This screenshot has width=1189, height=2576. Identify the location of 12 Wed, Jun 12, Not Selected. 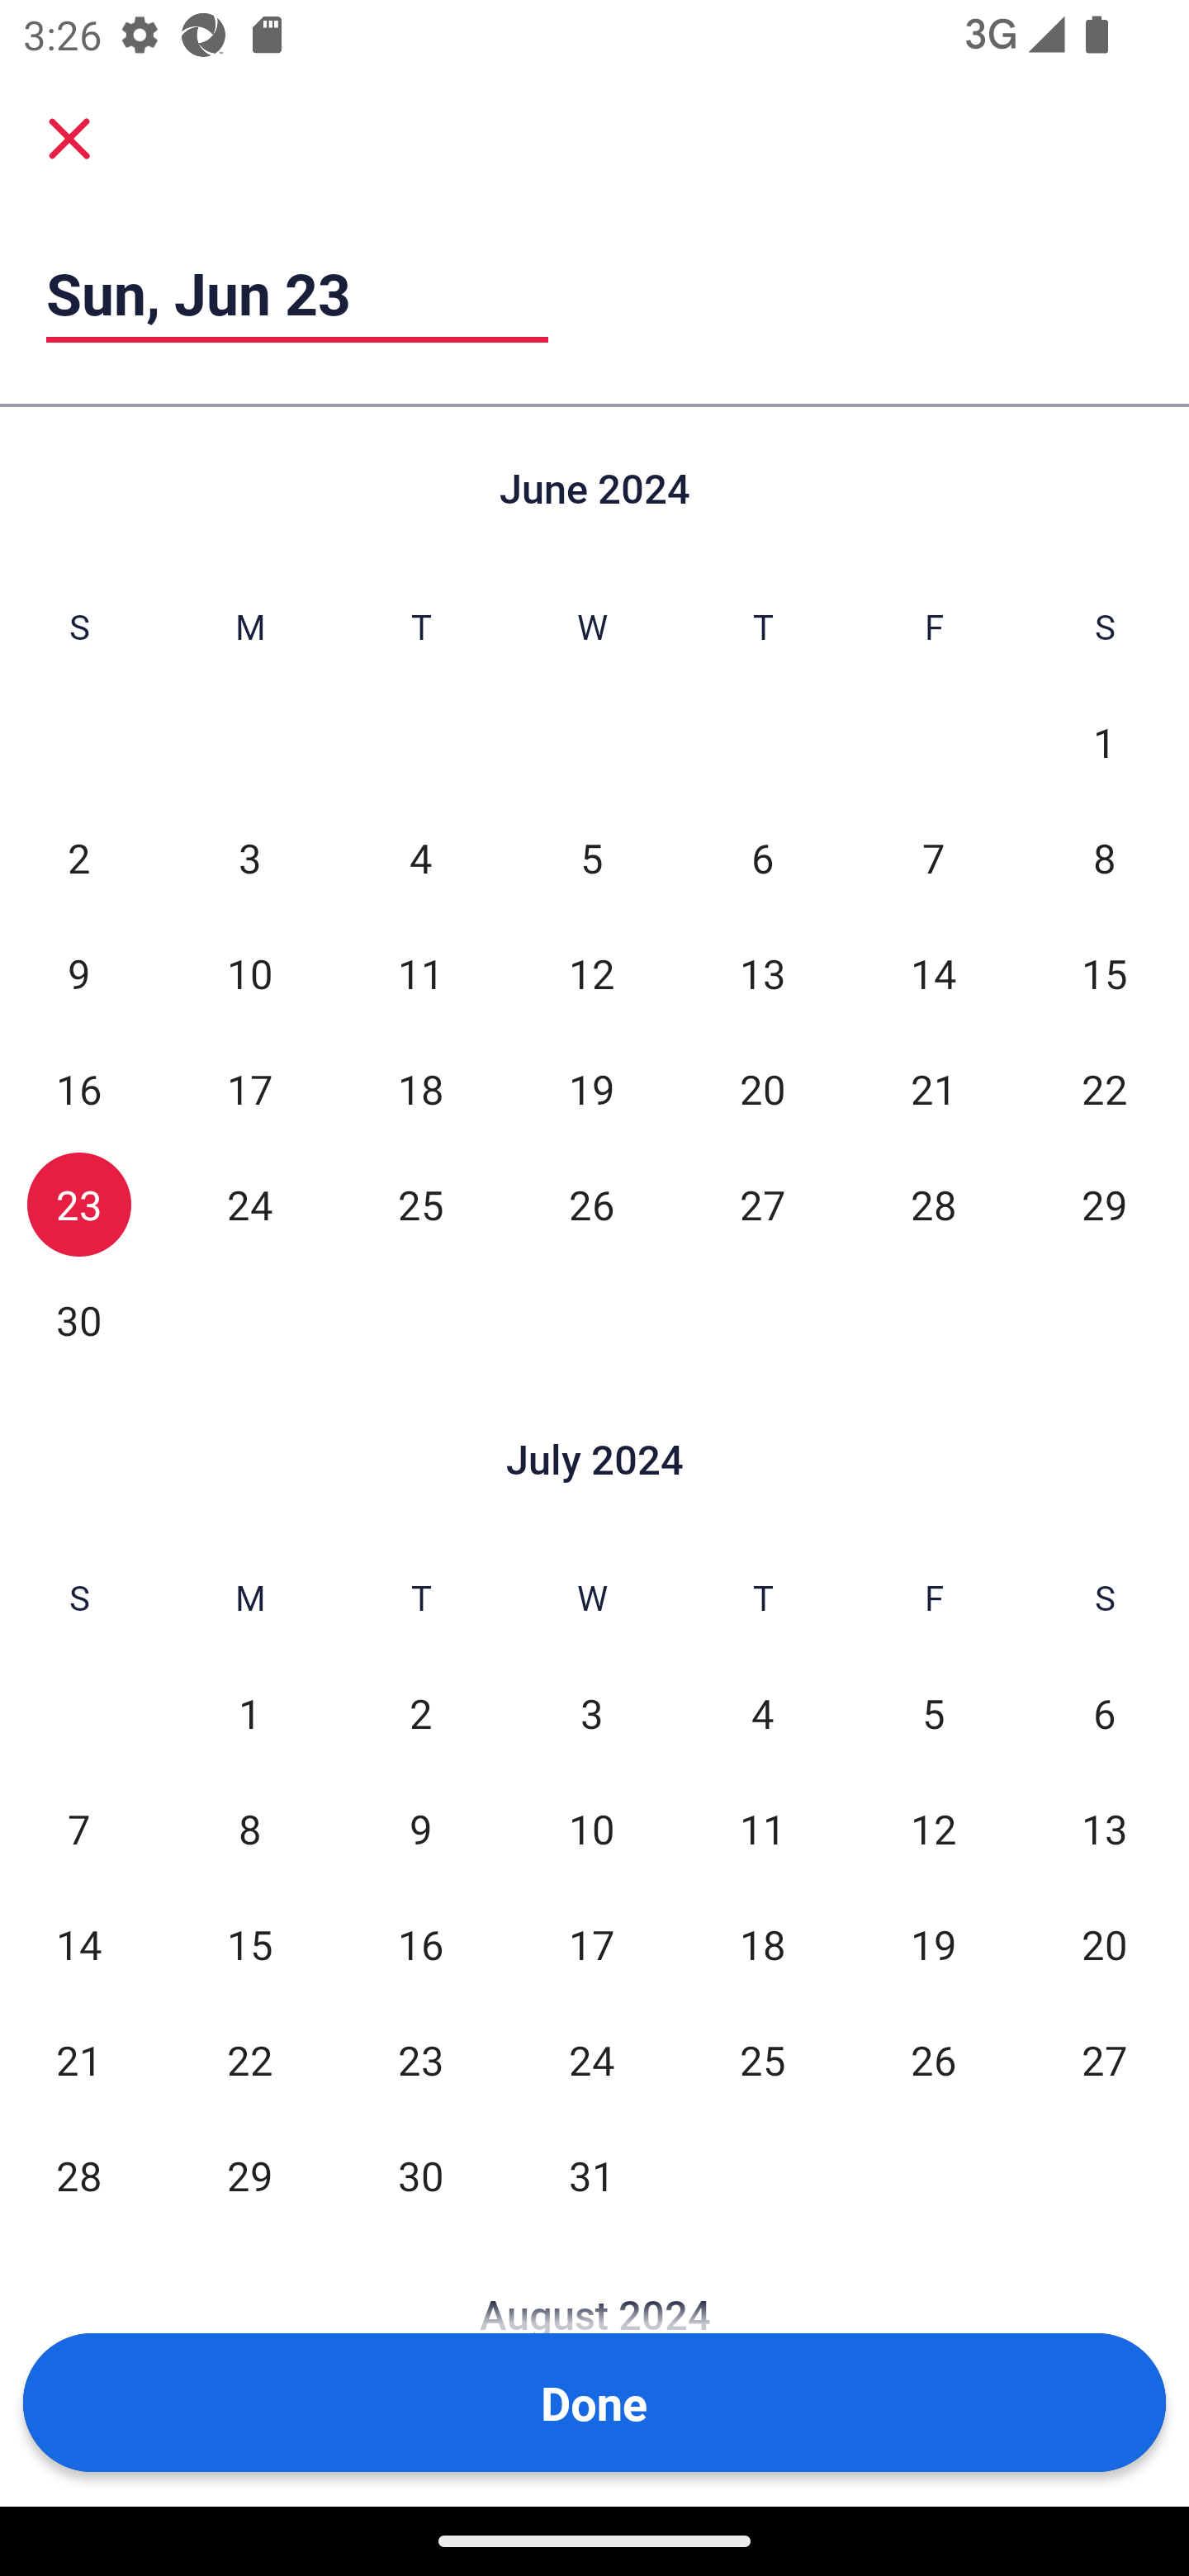
(591, 973).